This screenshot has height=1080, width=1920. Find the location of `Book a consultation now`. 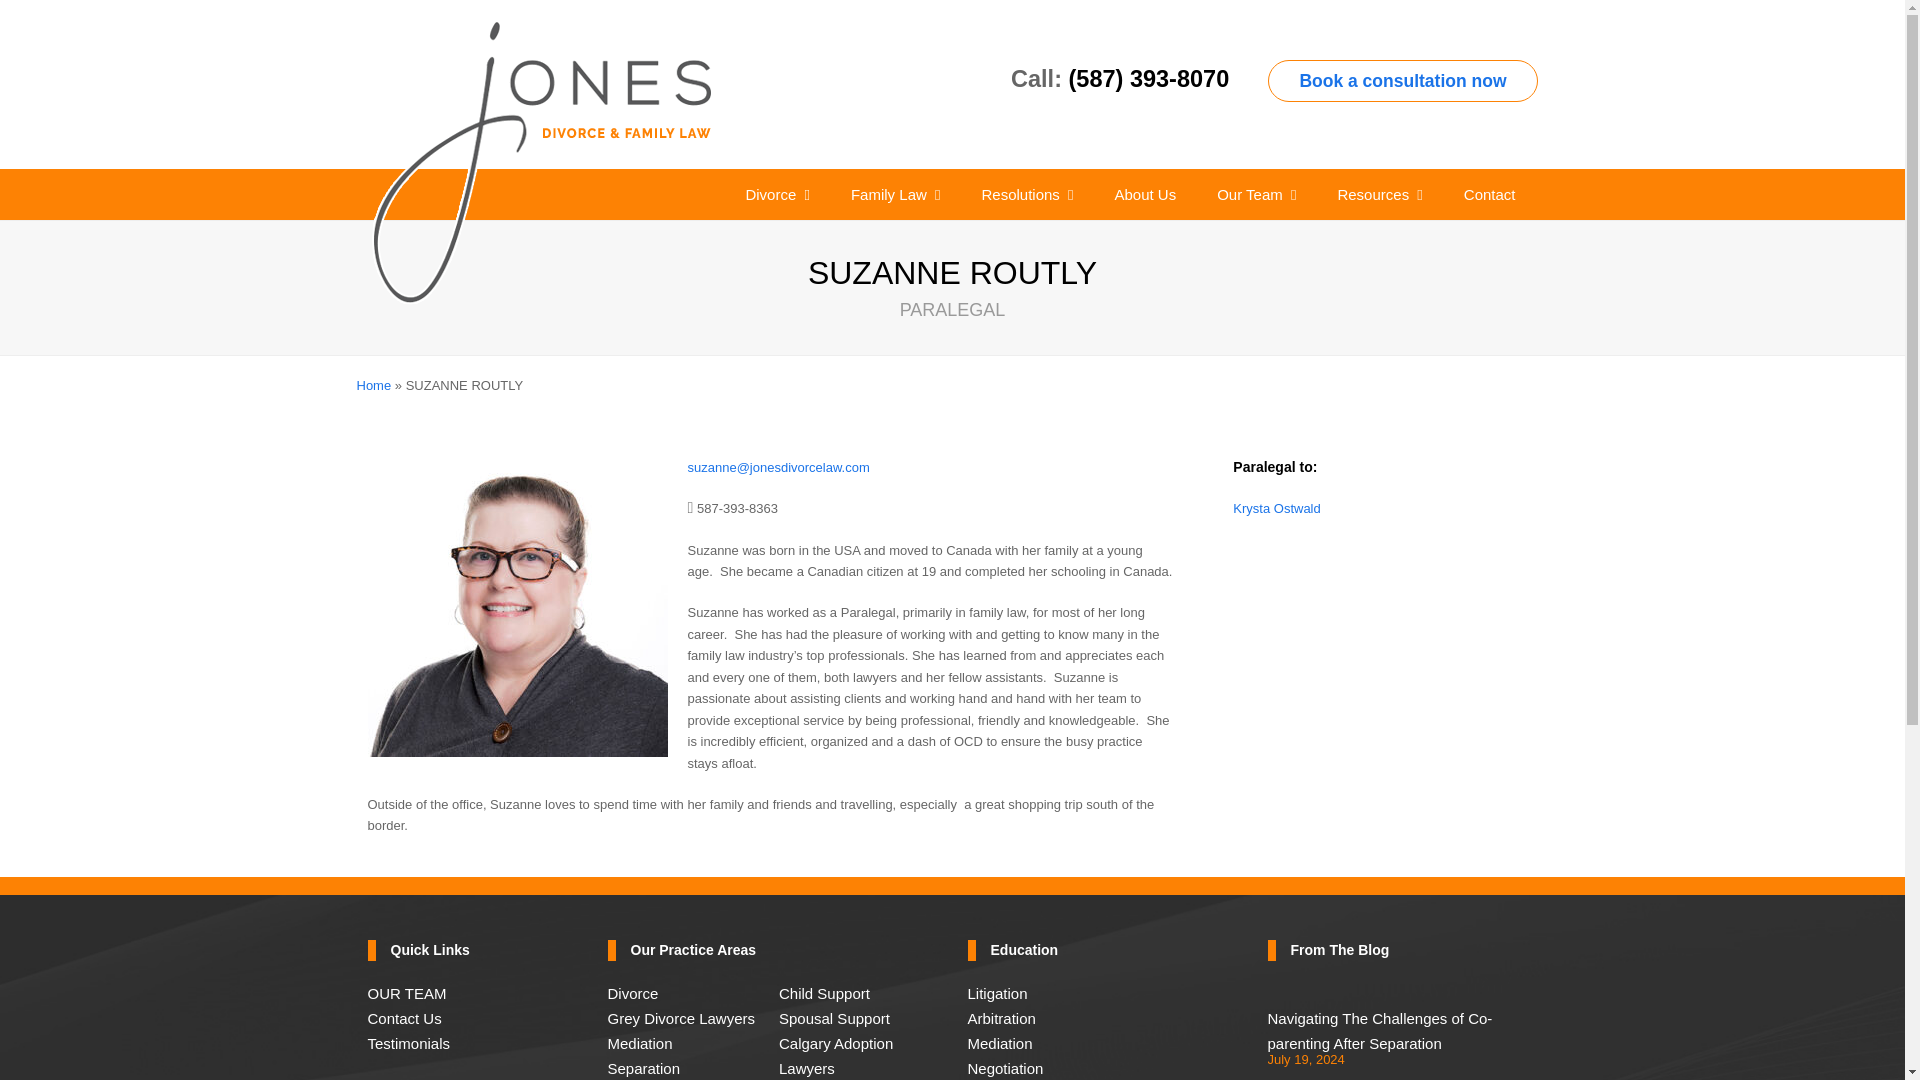

Book a consultation now is located at coordinates (1402, 80).